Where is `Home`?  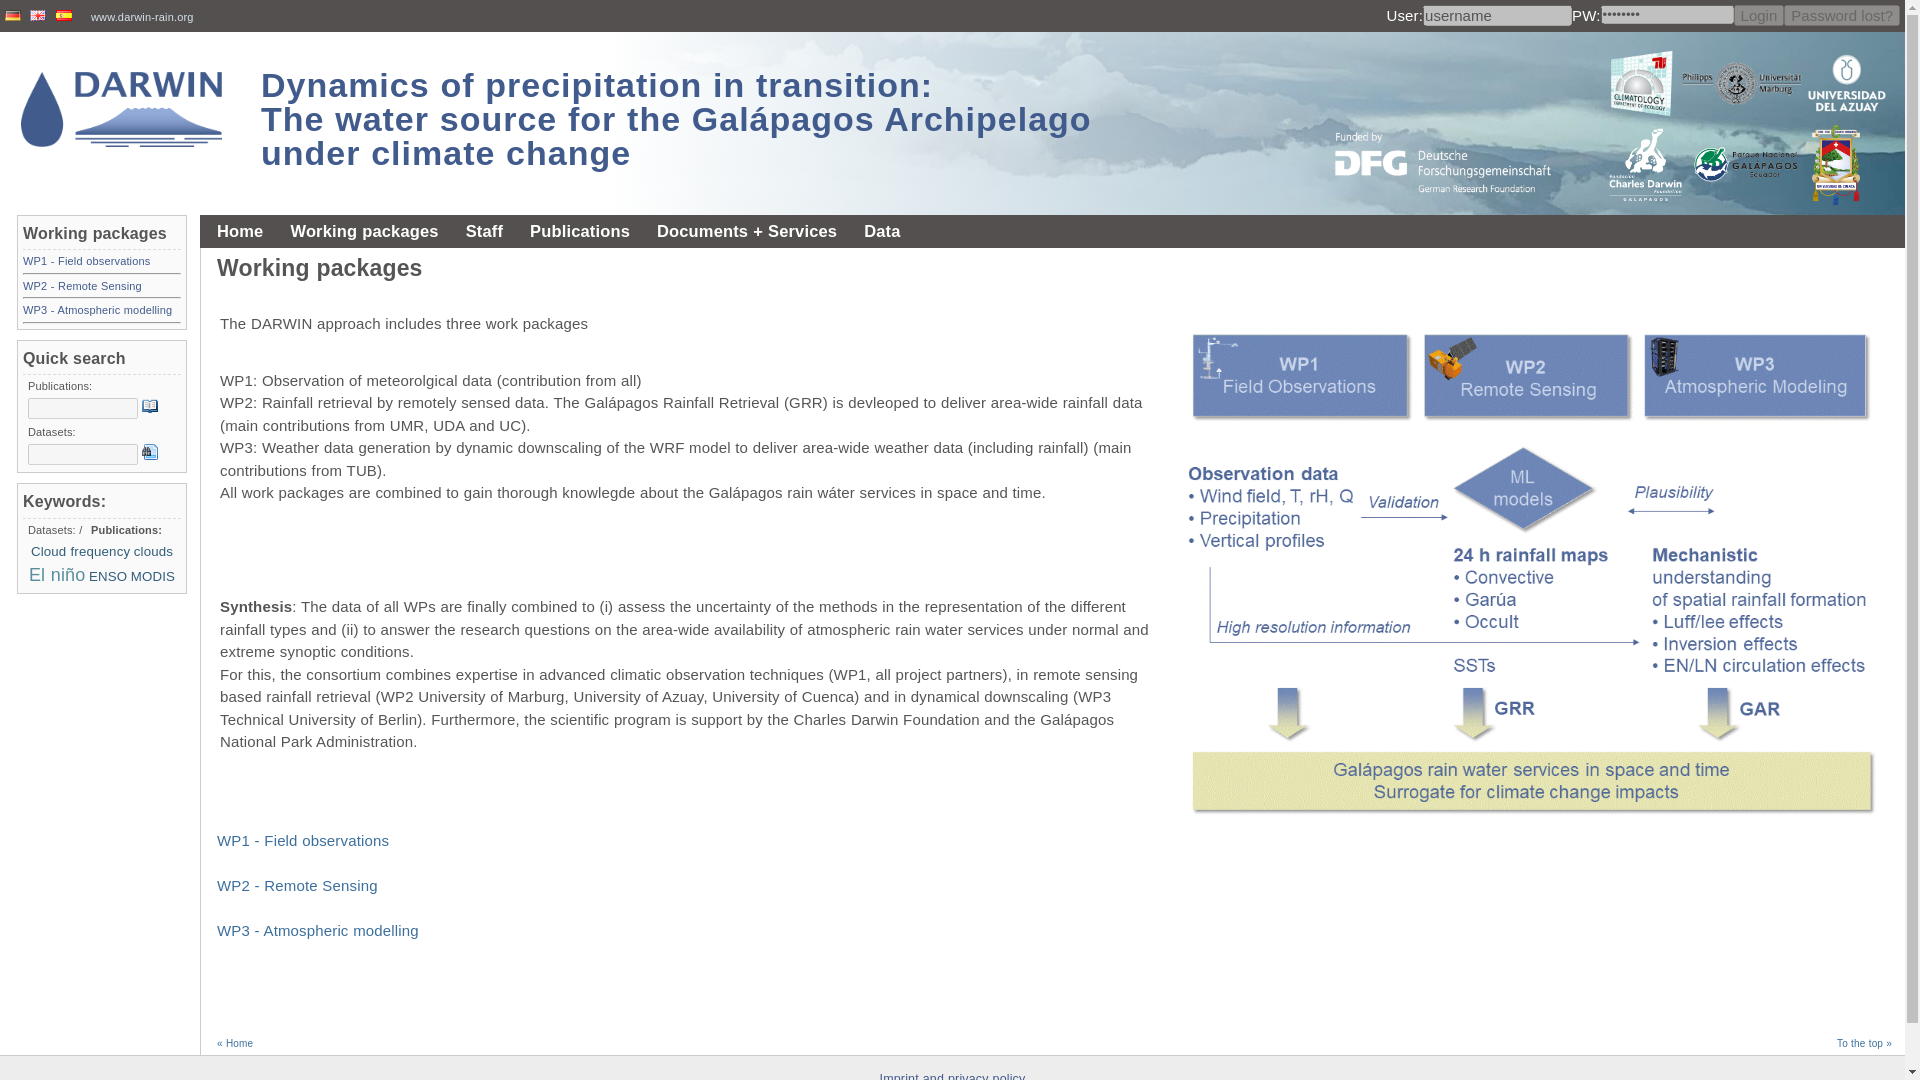
Home is located at coordinates (240, 231).